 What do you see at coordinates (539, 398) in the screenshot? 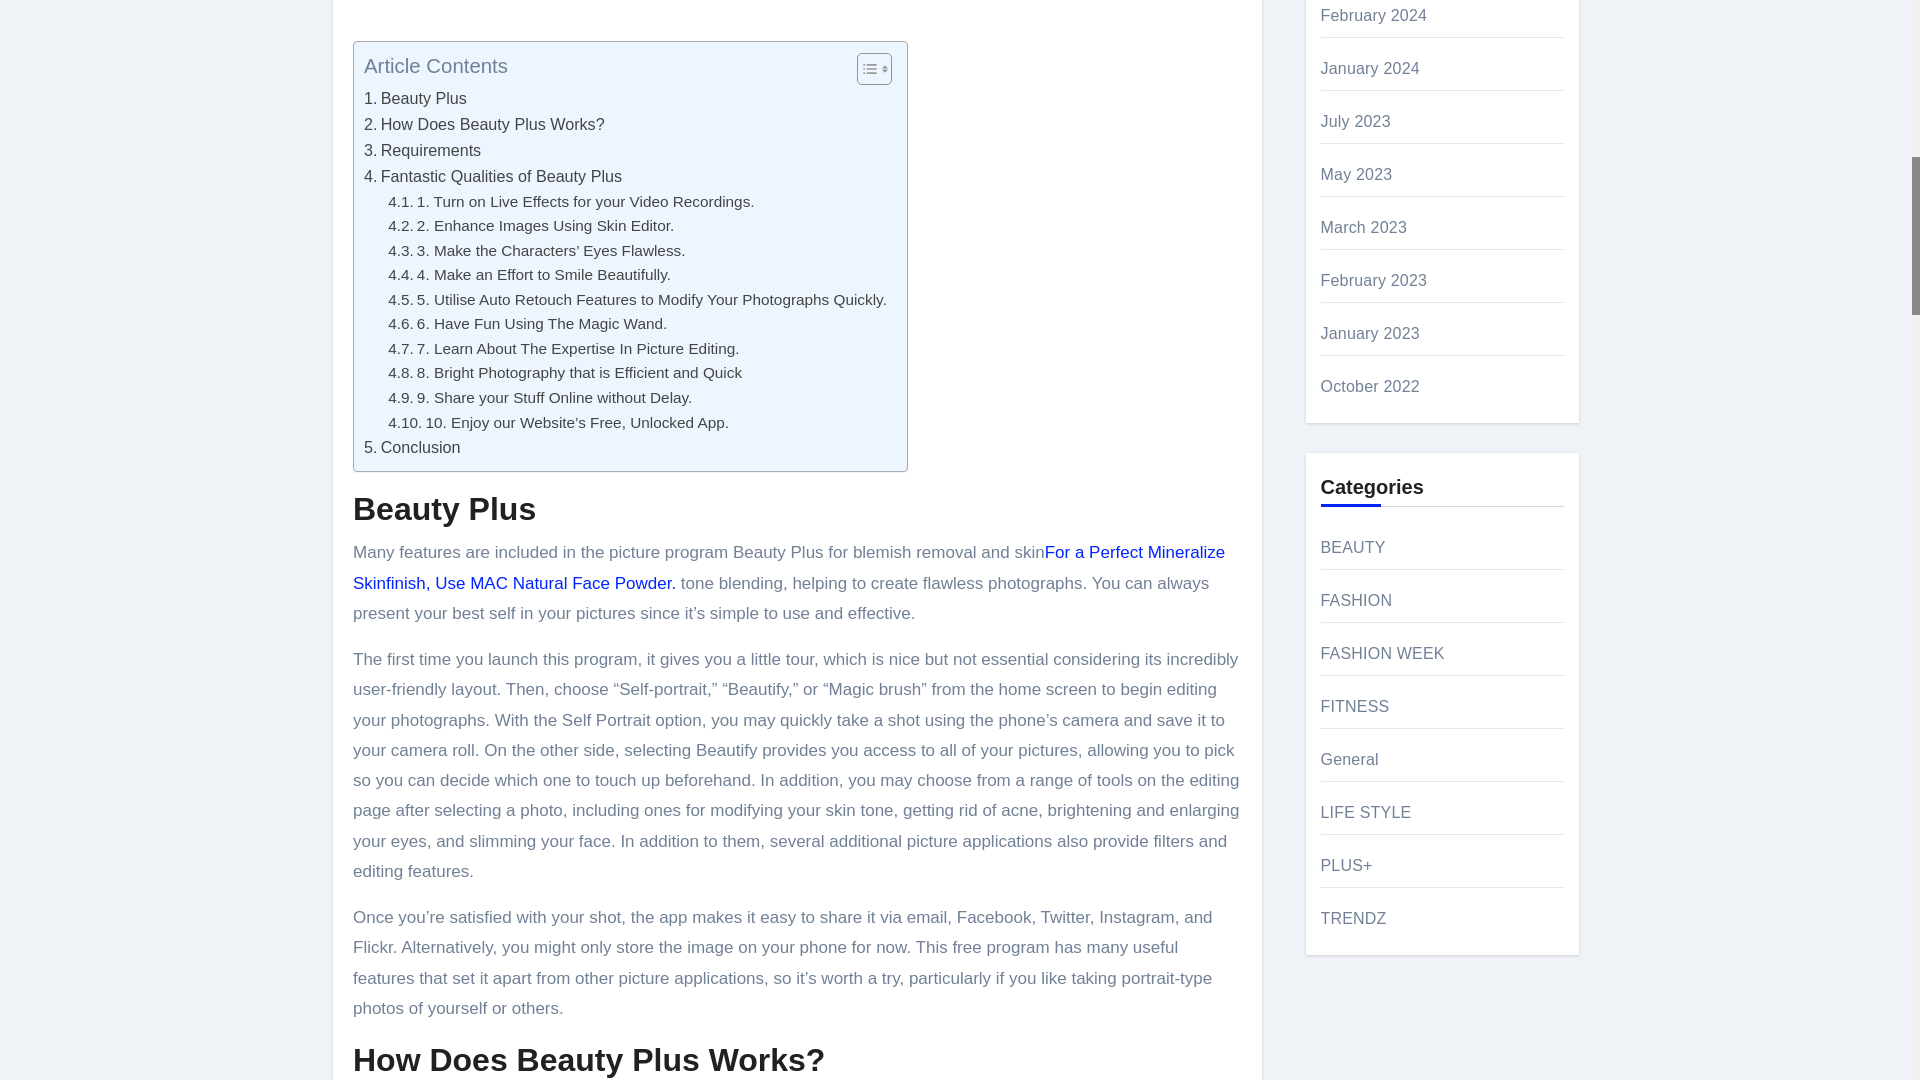
I see `9. Share your Stuff Online without Delay.` at bounding box center [539, 398].